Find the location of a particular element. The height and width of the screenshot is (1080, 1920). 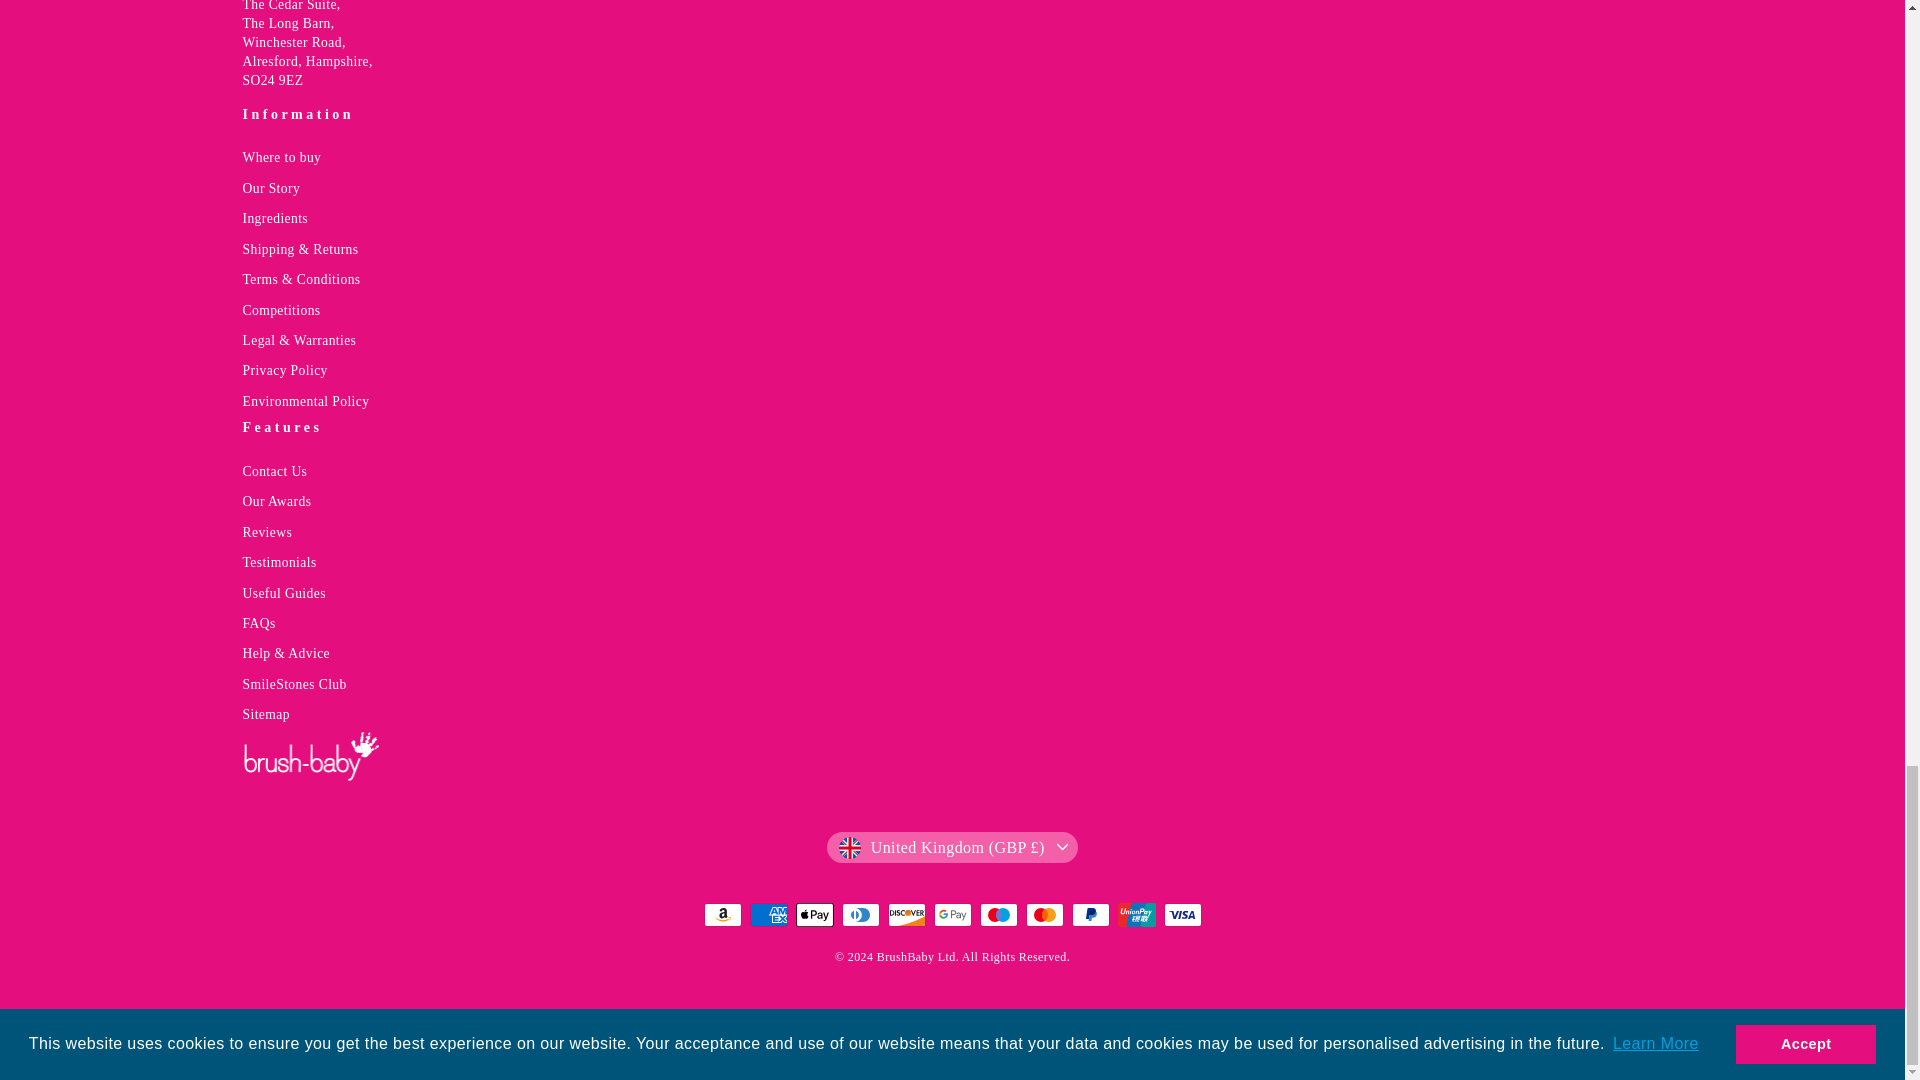

Diners Club is located at coordinates (860, 914).